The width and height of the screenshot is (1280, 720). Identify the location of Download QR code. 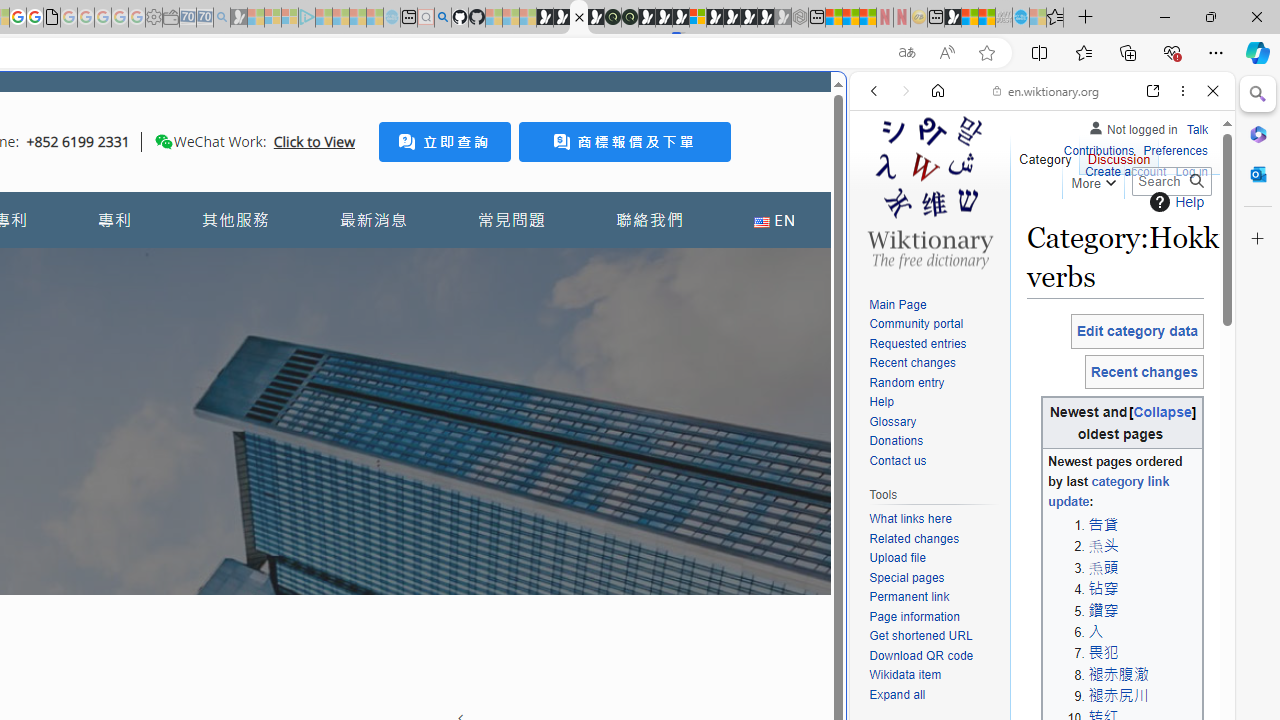
(922, 656).